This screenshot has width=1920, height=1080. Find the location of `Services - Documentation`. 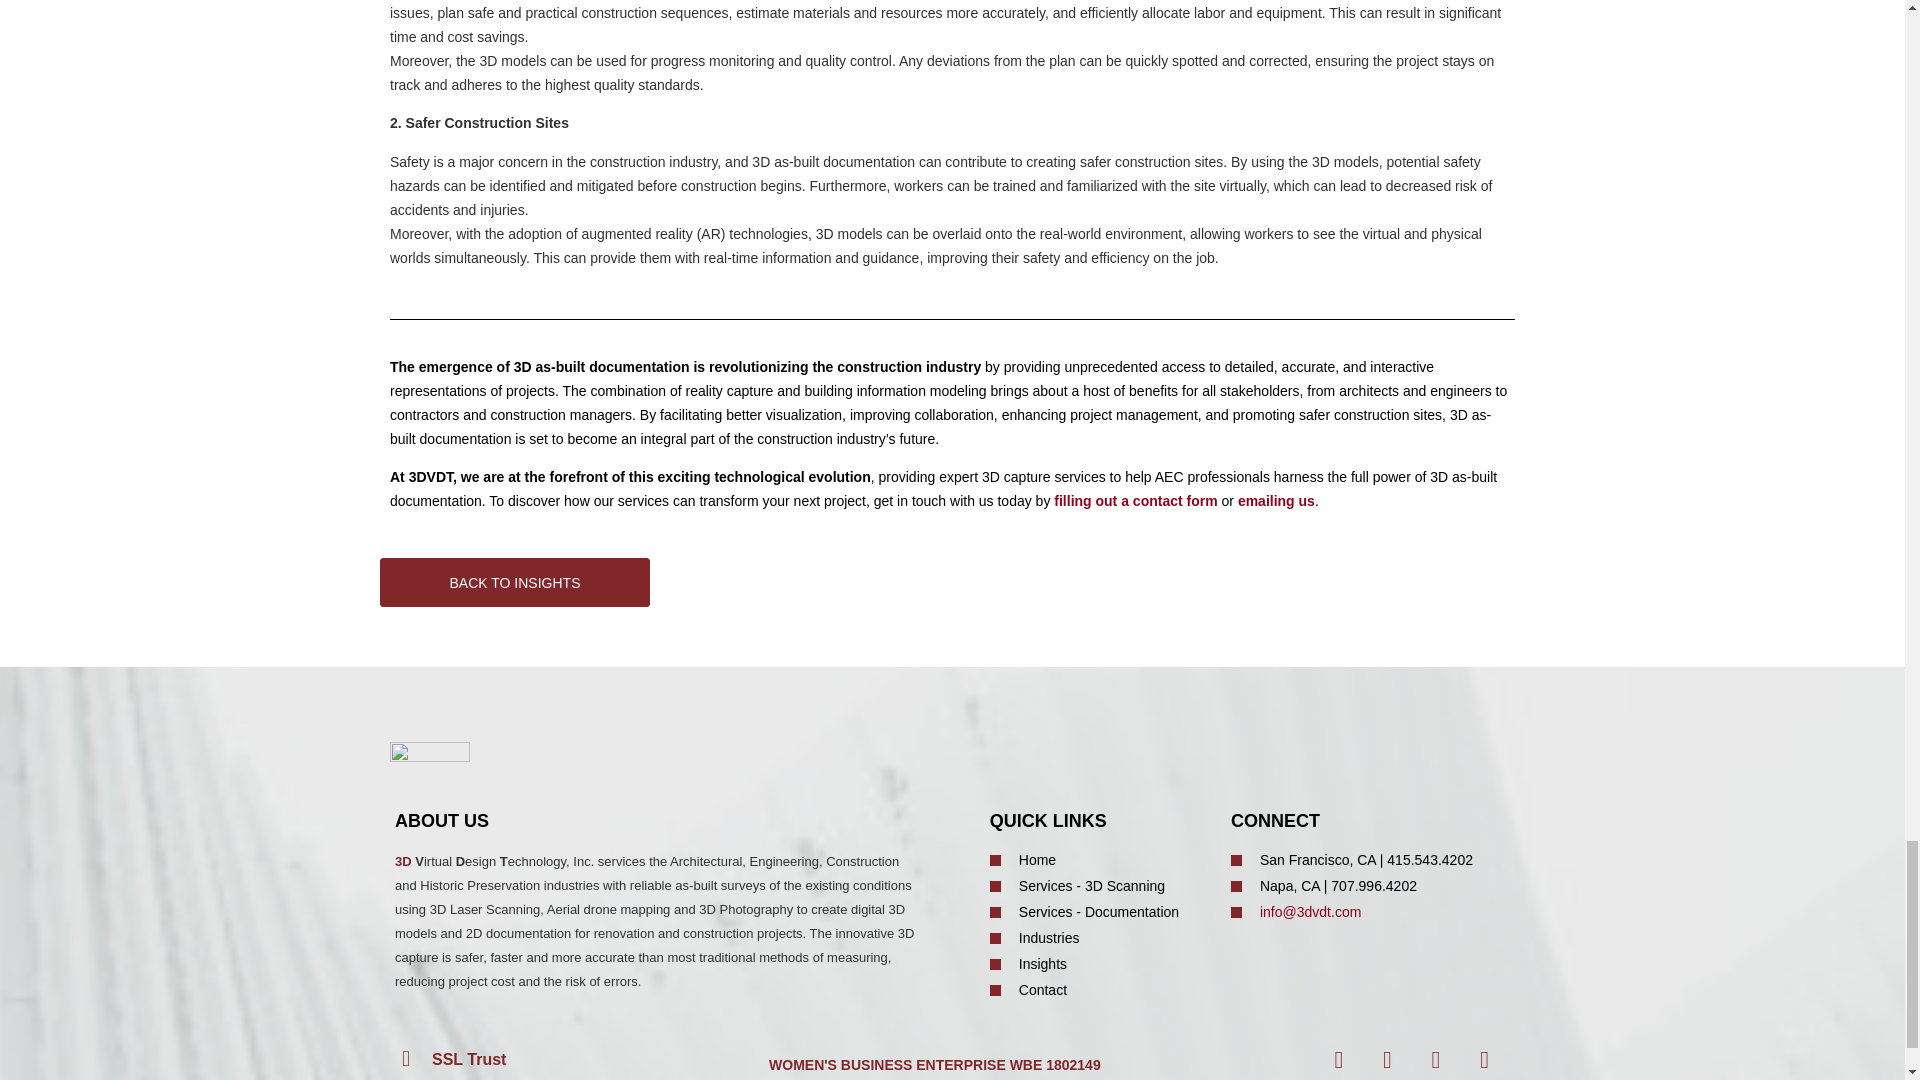

Services - Documentation is located at coordinates (1100, 912).